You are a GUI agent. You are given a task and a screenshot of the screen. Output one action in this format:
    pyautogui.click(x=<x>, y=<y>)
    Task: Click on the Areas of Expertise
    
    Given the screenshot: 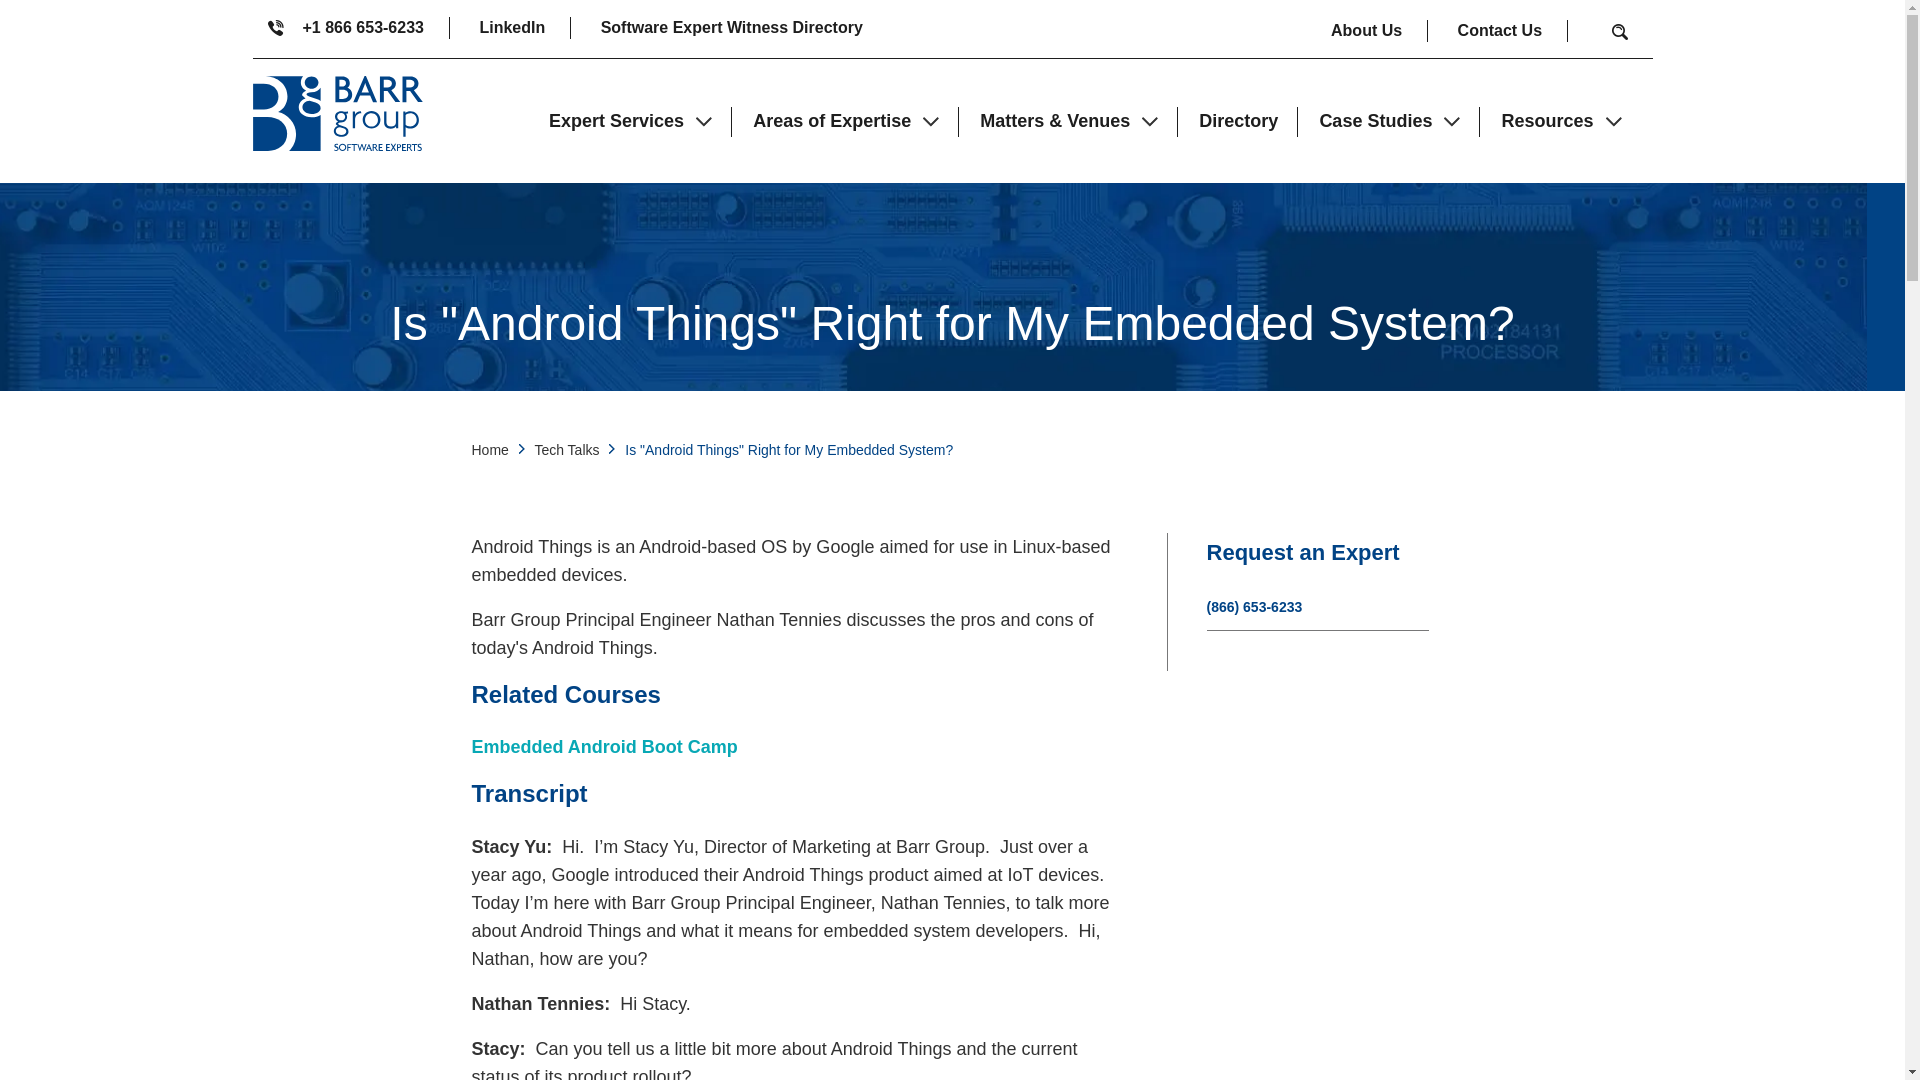 What is the action you would take?
    pyautogui.click(x=846, y=120)
    